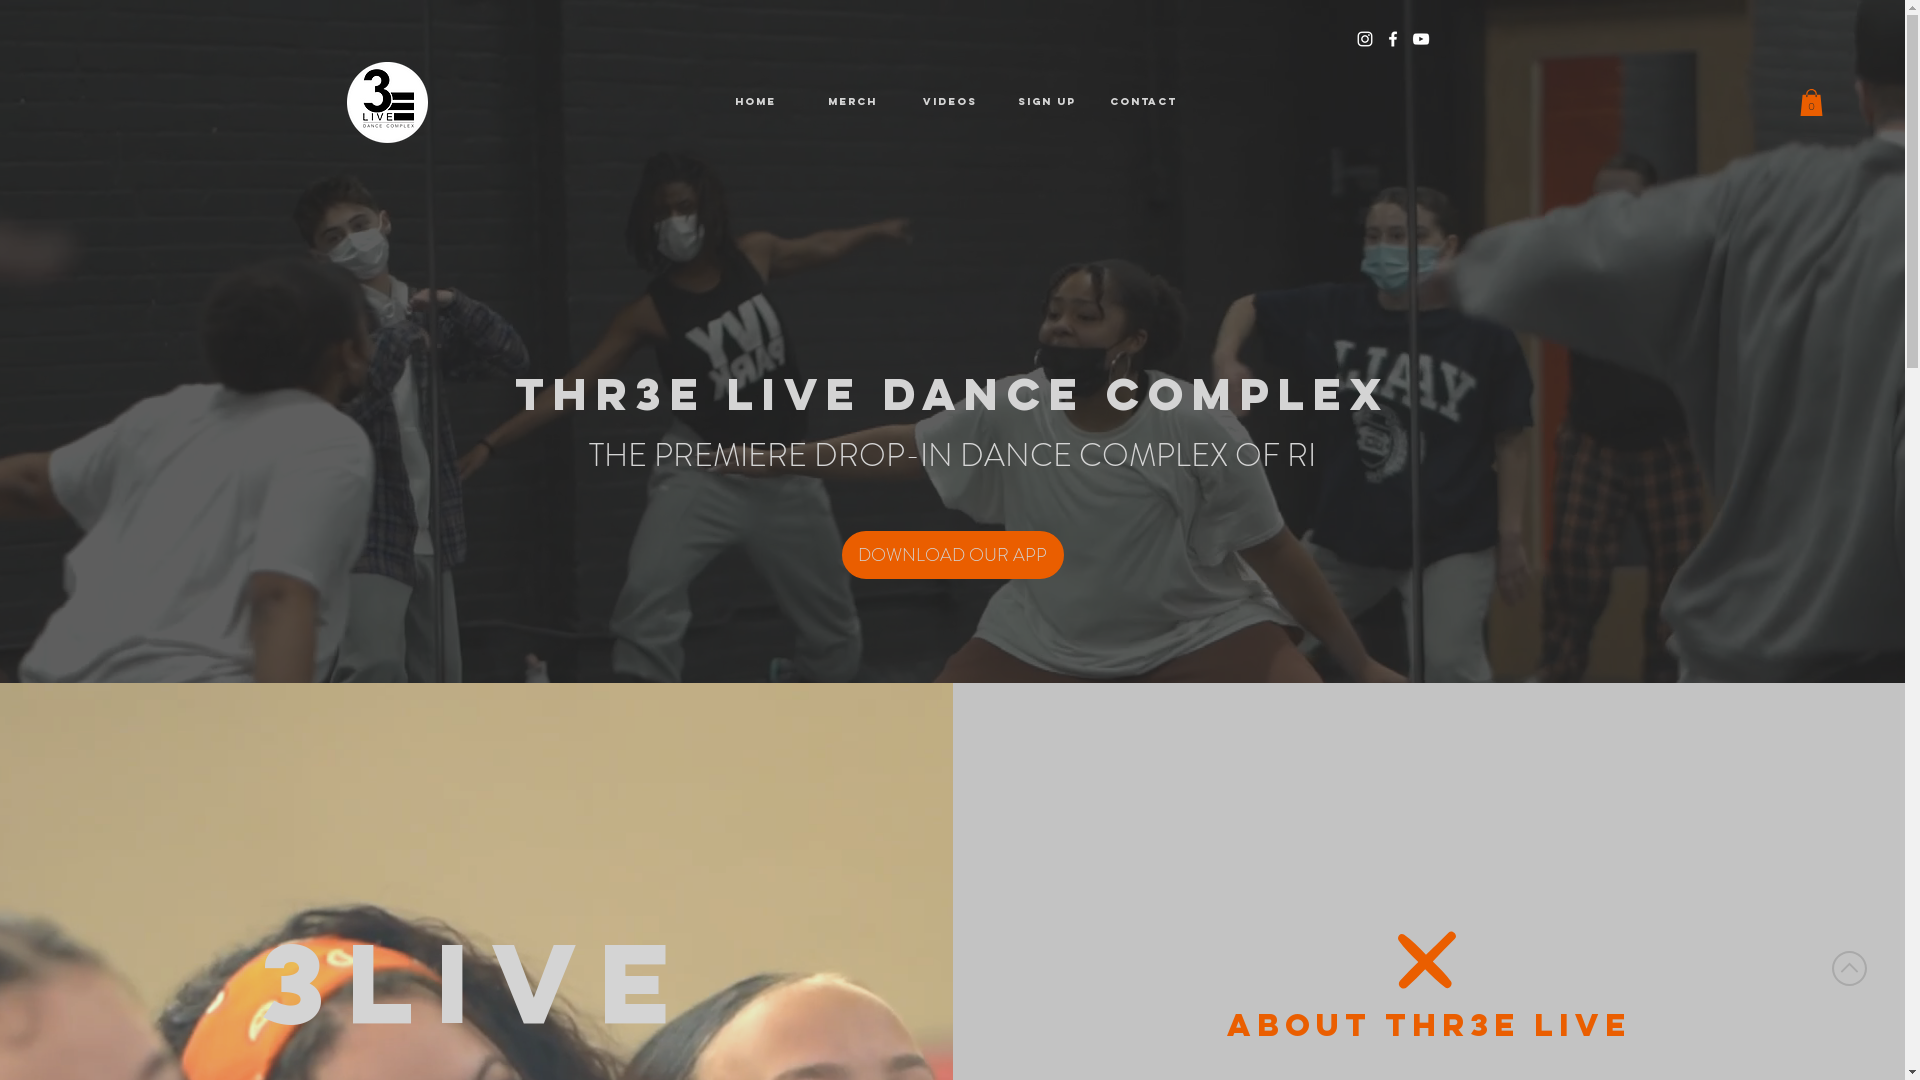  I want to click on MERCH, so click(852, 102).